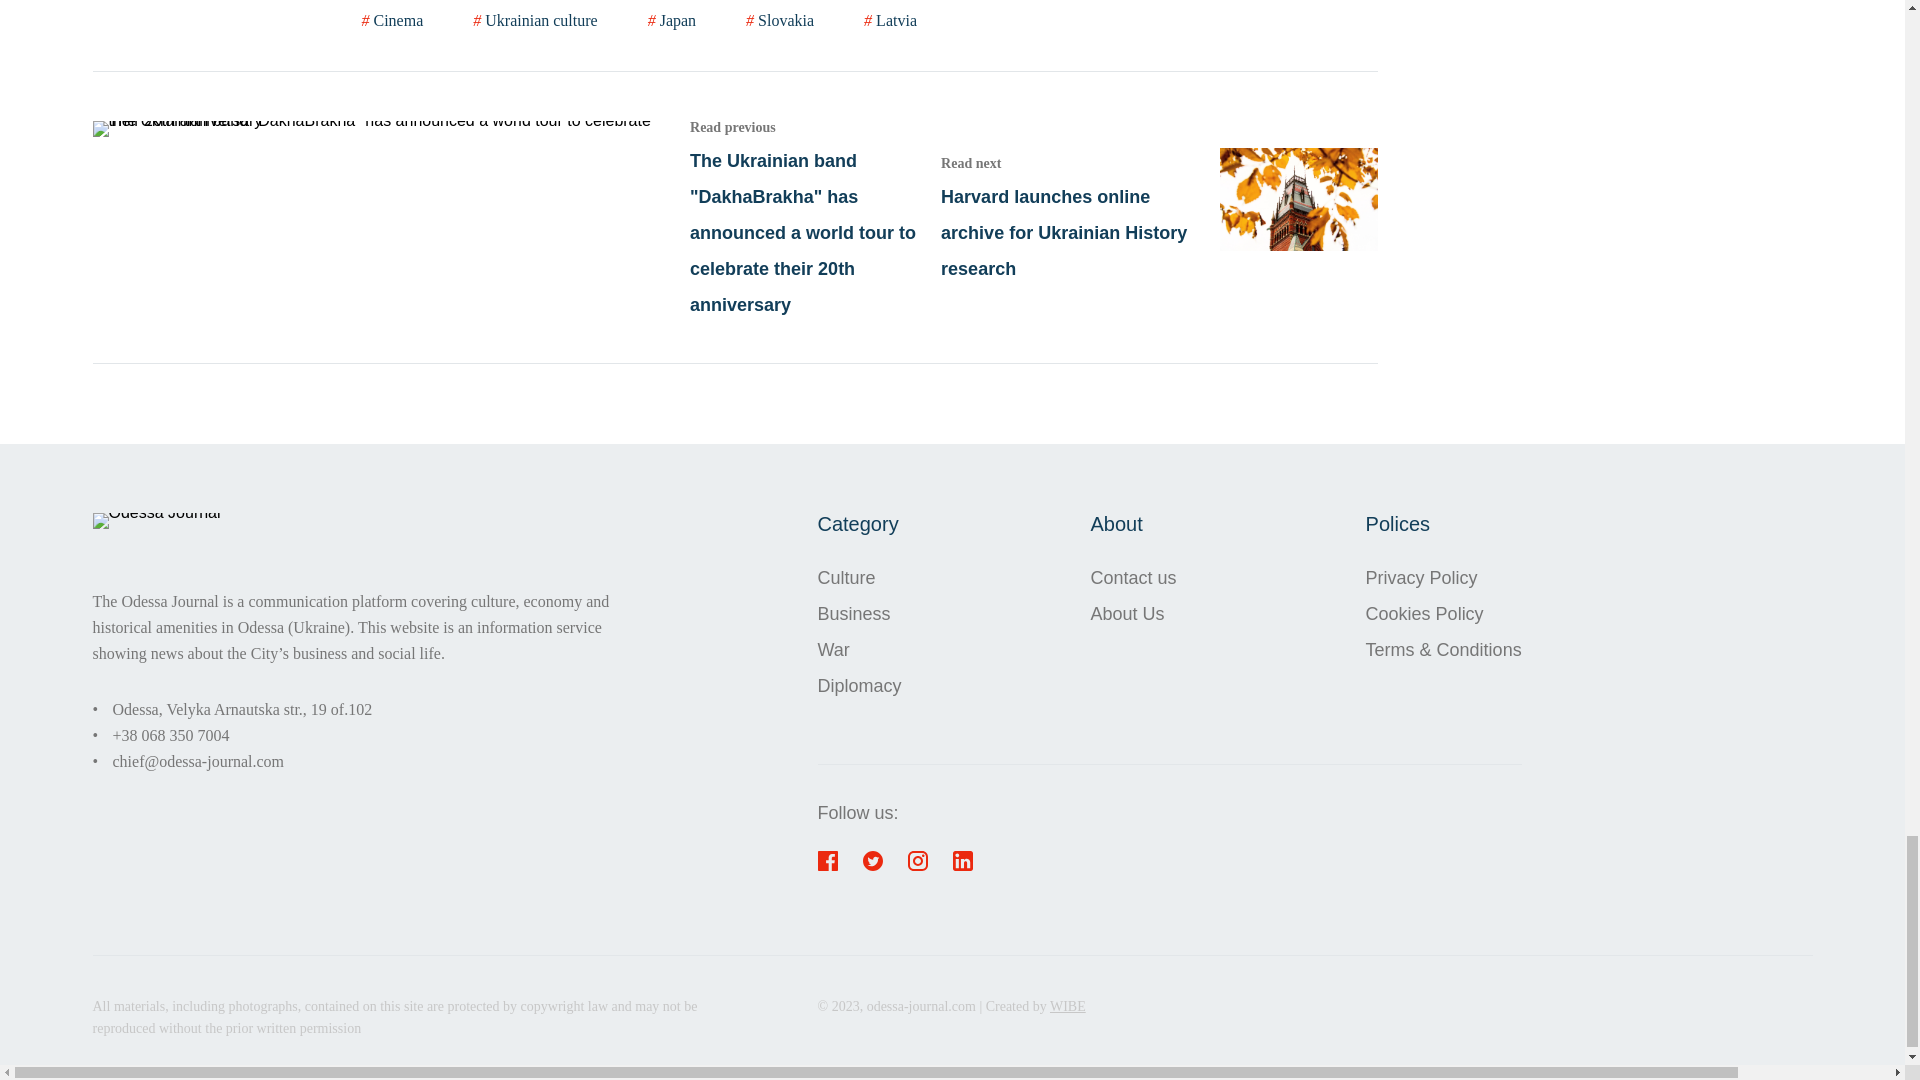 This screenshot has width=1920, height=1080. Describe the element at coordinates (860, 648) in the screenshot. I see `War` at that location.